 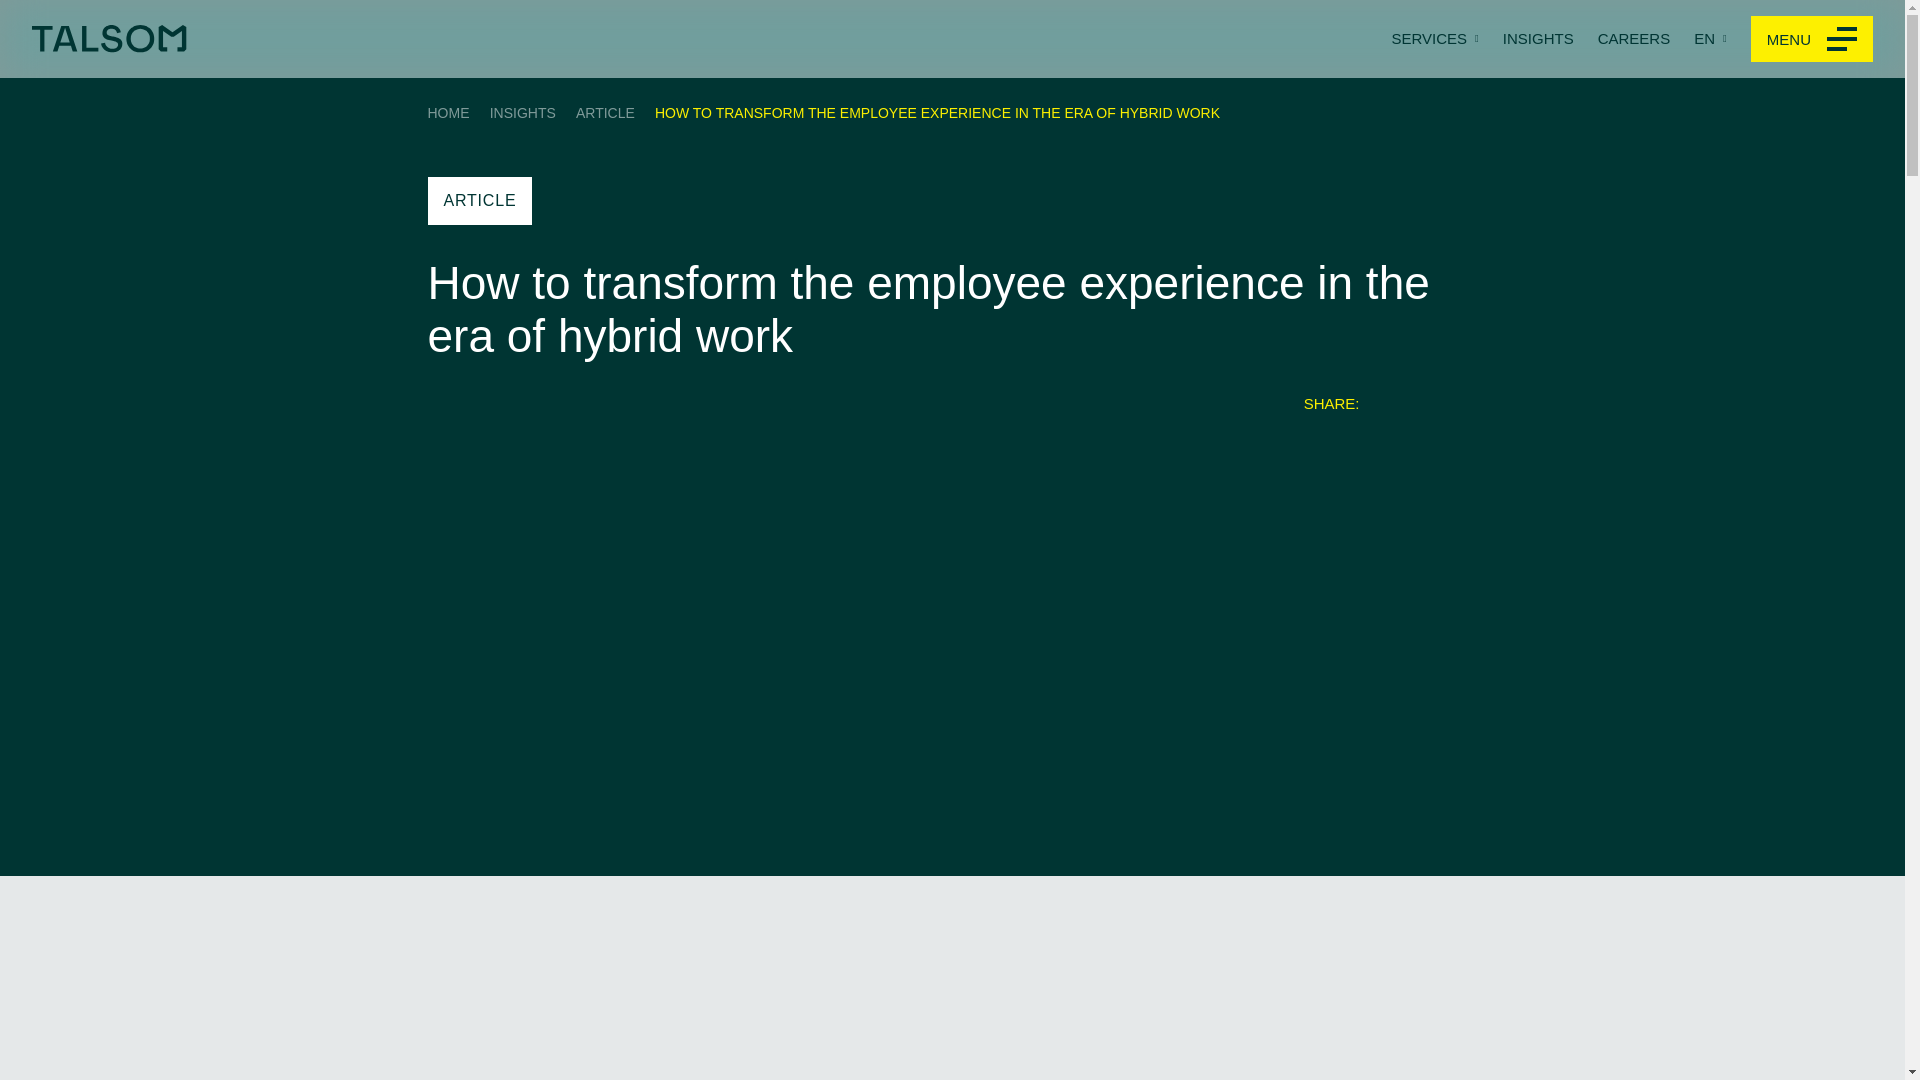 I want to click on INSIGHTS, so click(x=1538, y=38).